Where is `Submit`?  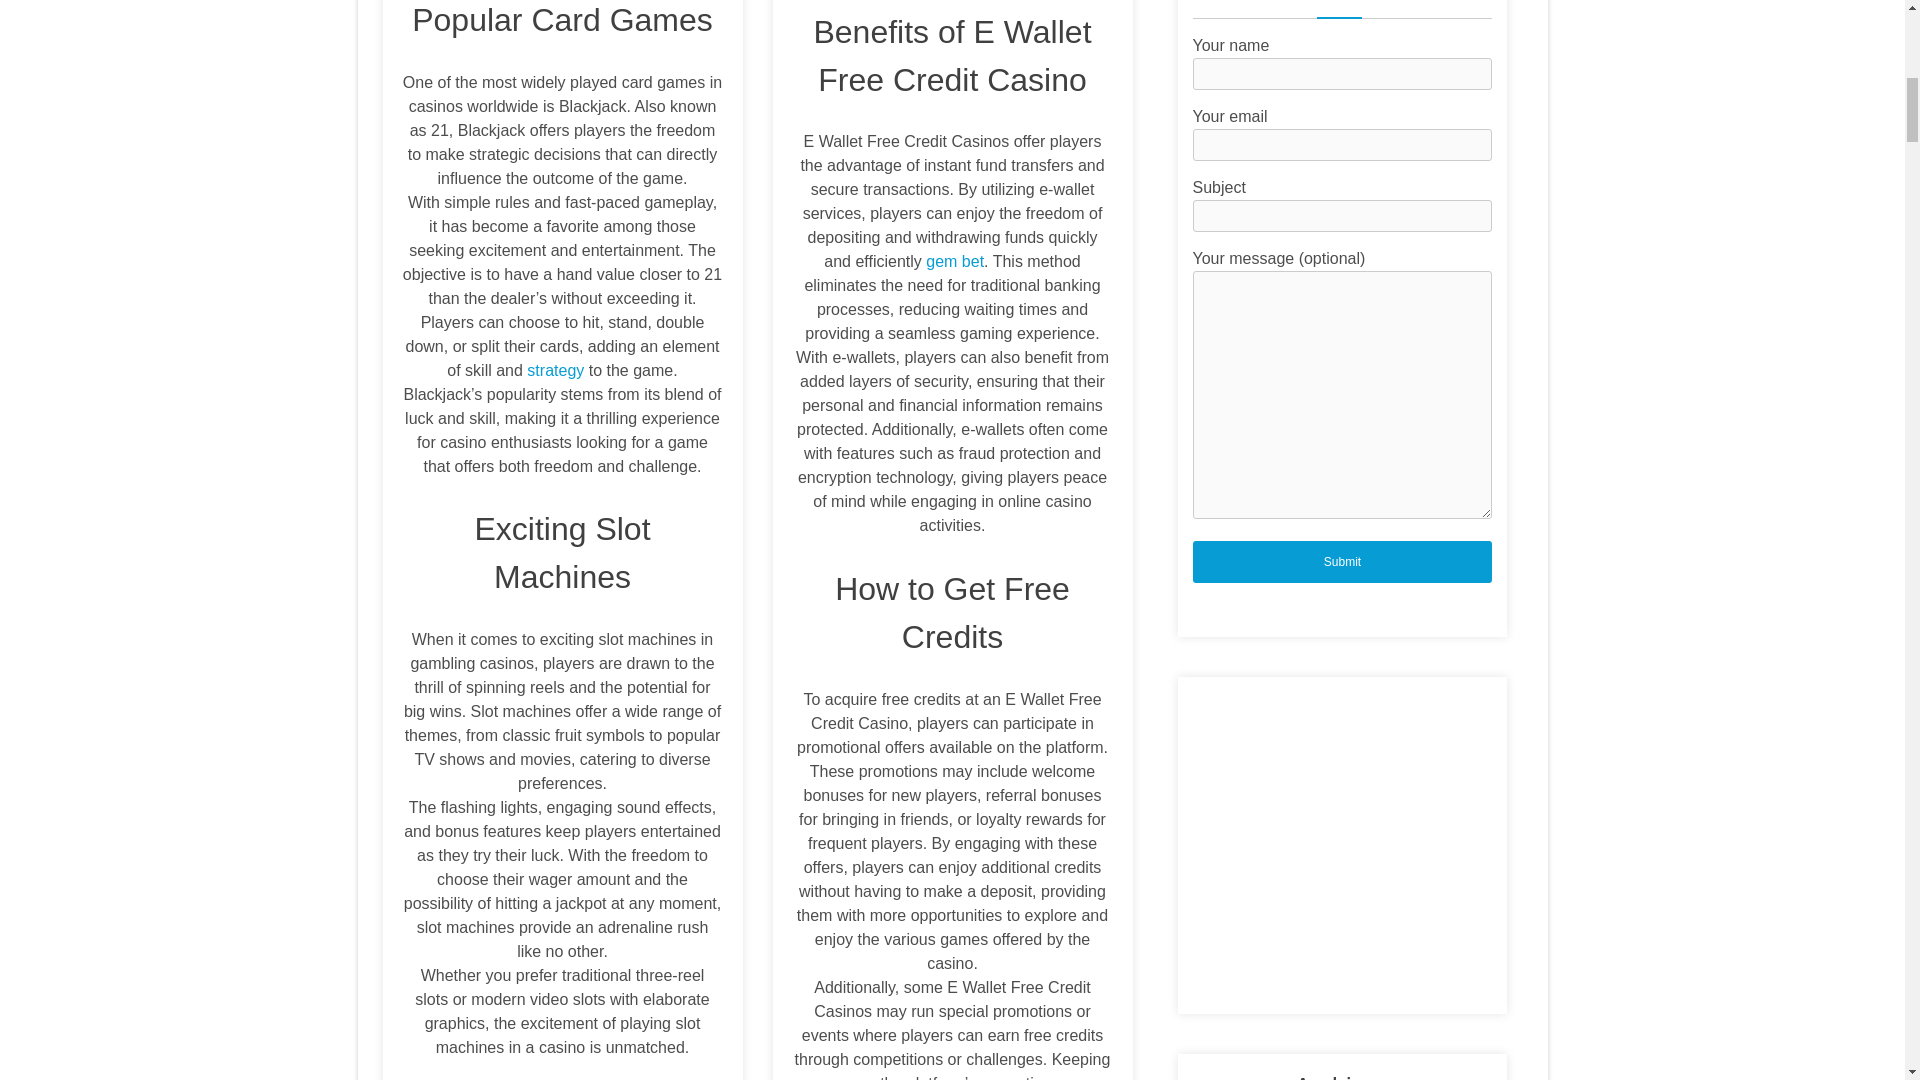
Submit is located at coordinates (1342, 561).